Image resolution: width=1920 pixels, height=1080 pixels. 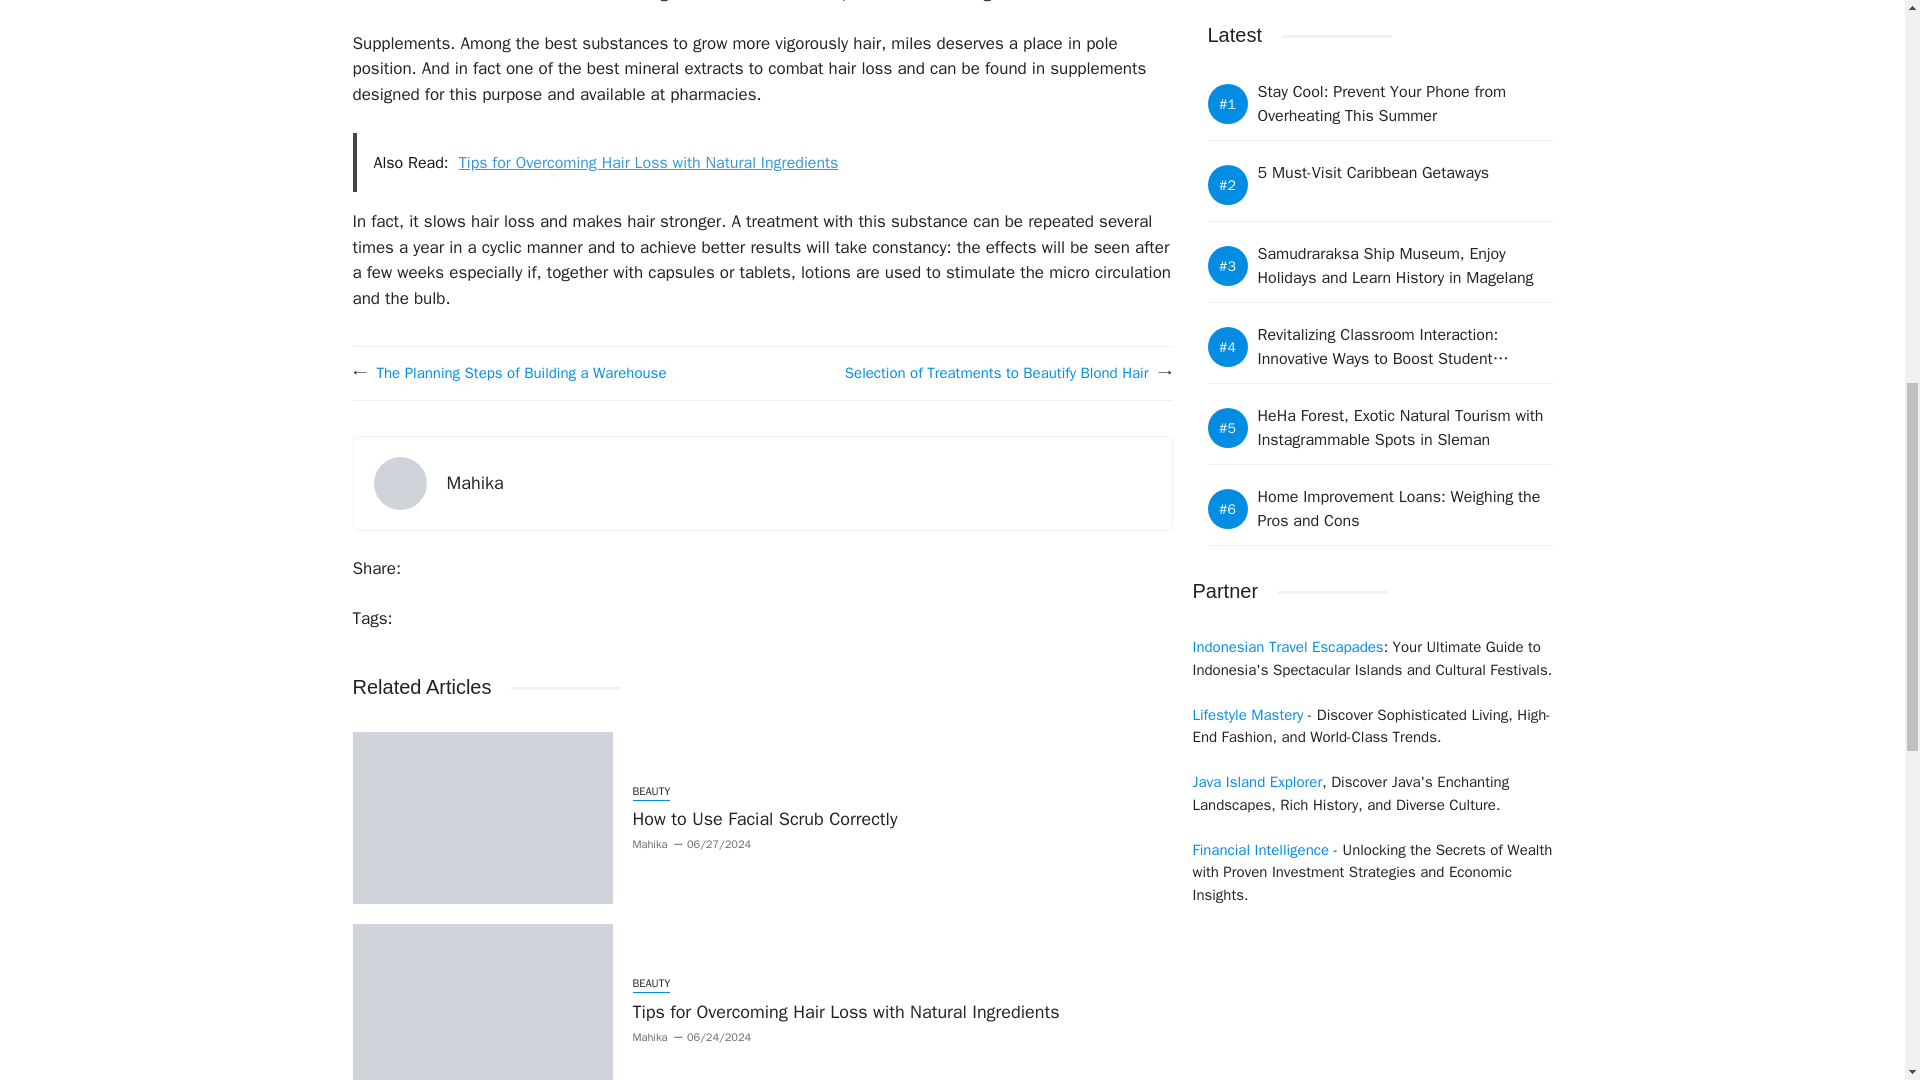 I want to click on Mahika, so click(x=475, y=482).